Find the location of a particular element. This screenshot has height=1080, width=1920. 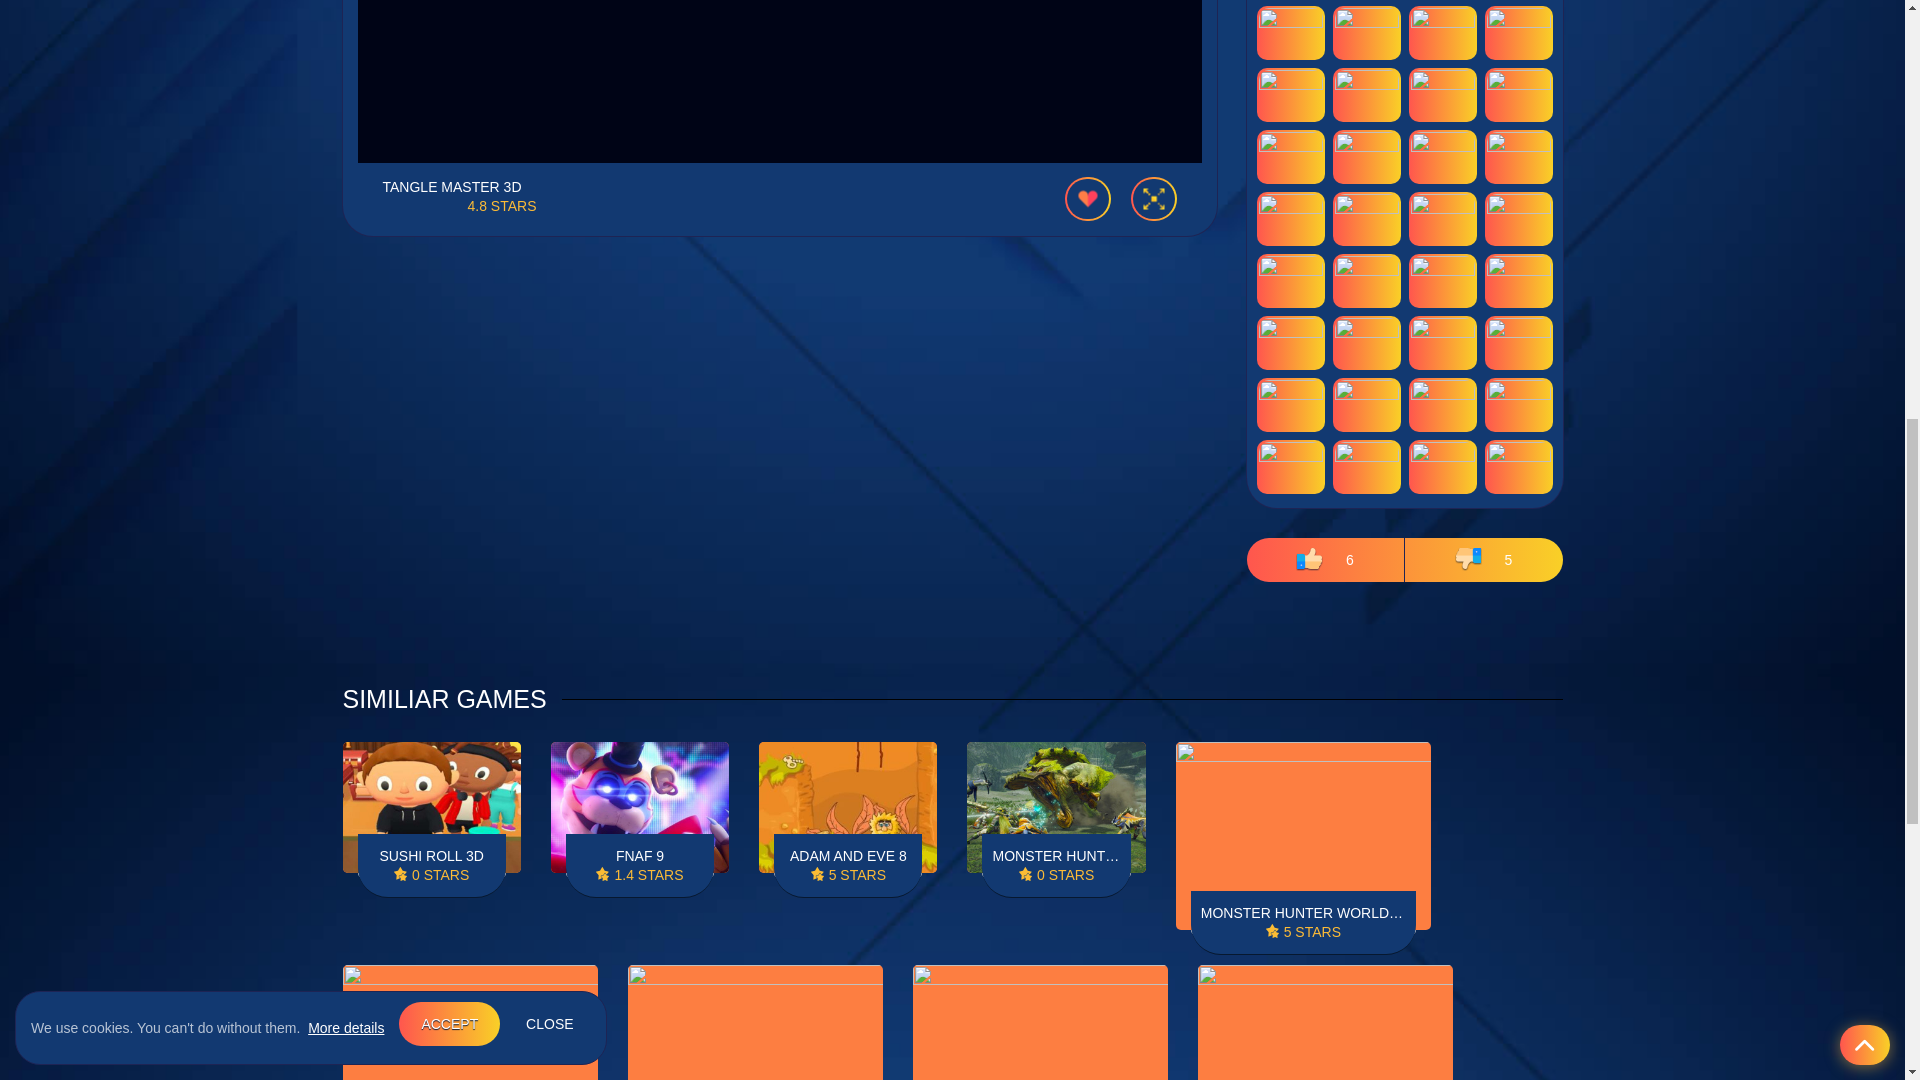

Favorites is located at coordinates (1086, 199).